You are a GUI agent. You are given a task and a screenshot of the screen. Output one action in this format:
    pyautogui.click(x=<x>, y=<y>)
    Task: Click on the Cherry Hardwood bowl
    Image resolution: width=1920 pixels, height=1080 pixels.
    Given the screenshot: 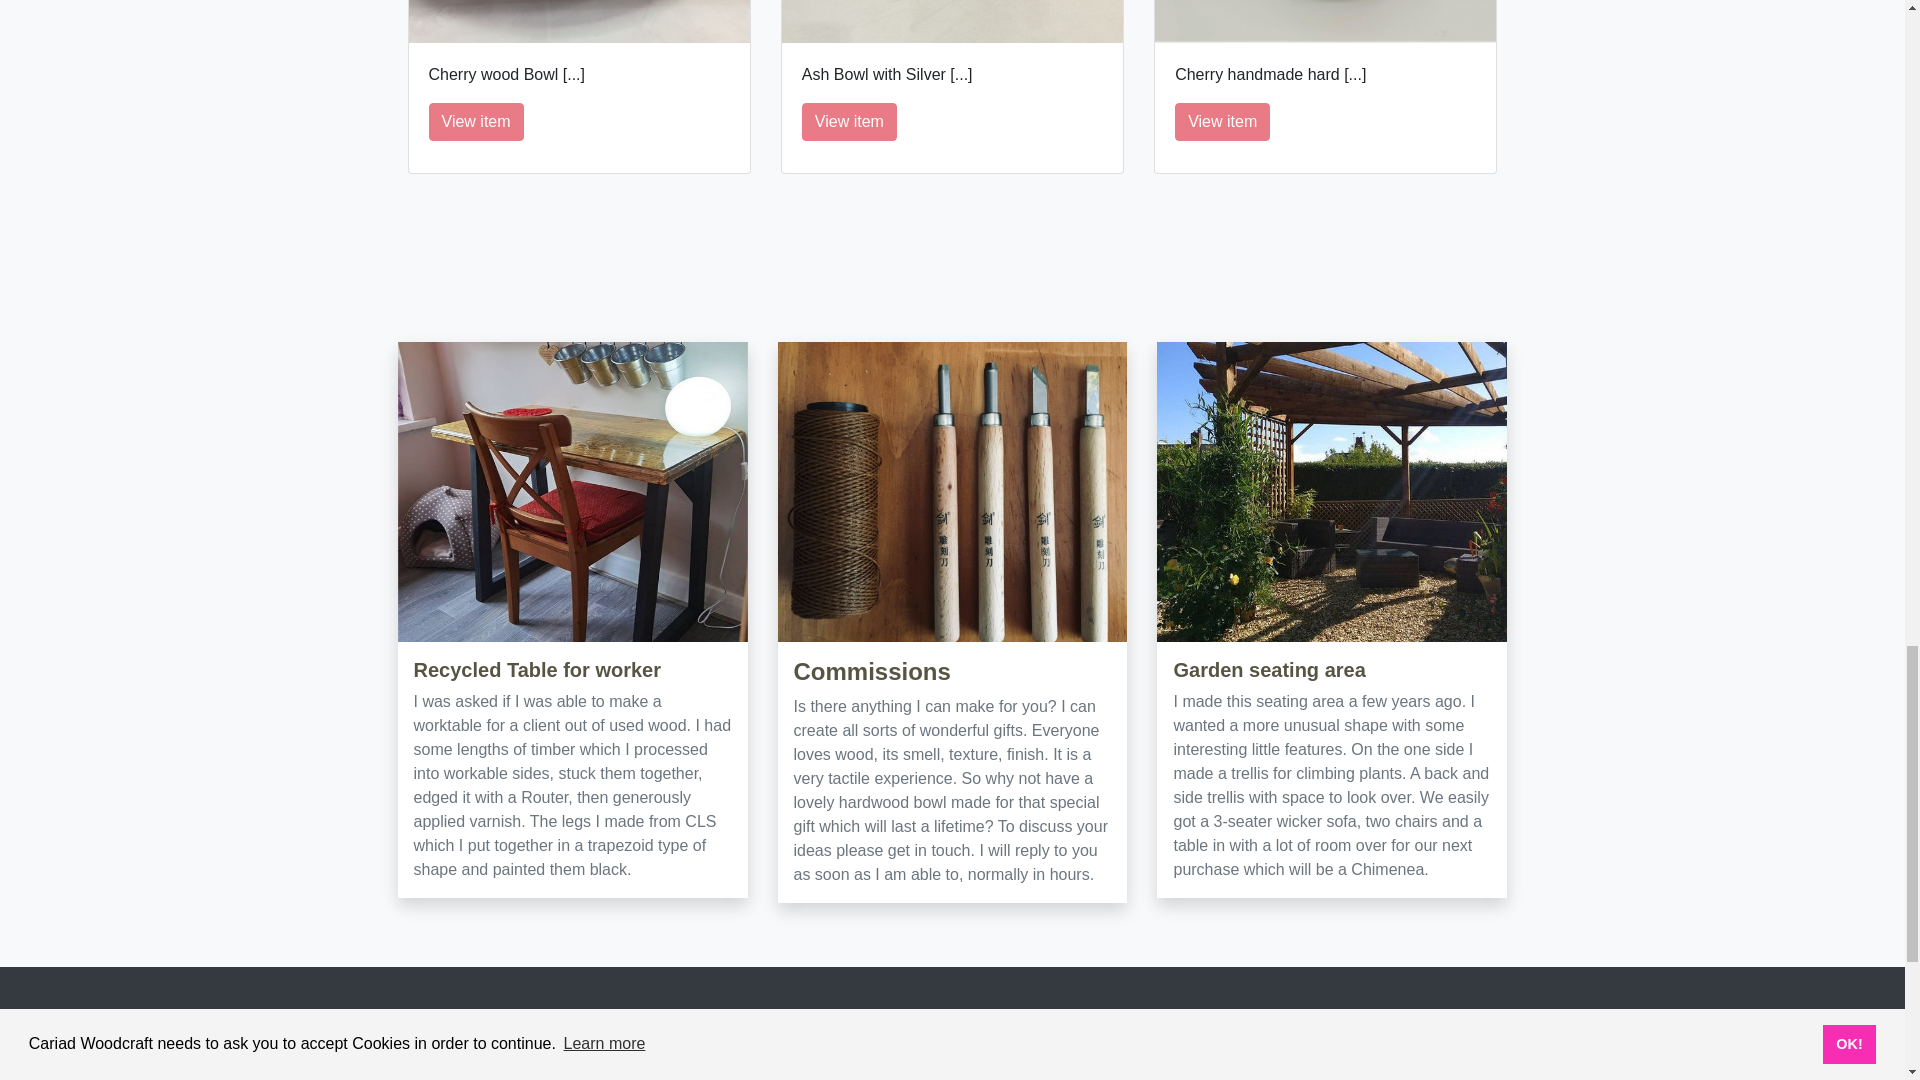 What is the action you would take?
    pyautogui.click(x=578, y=22)
    